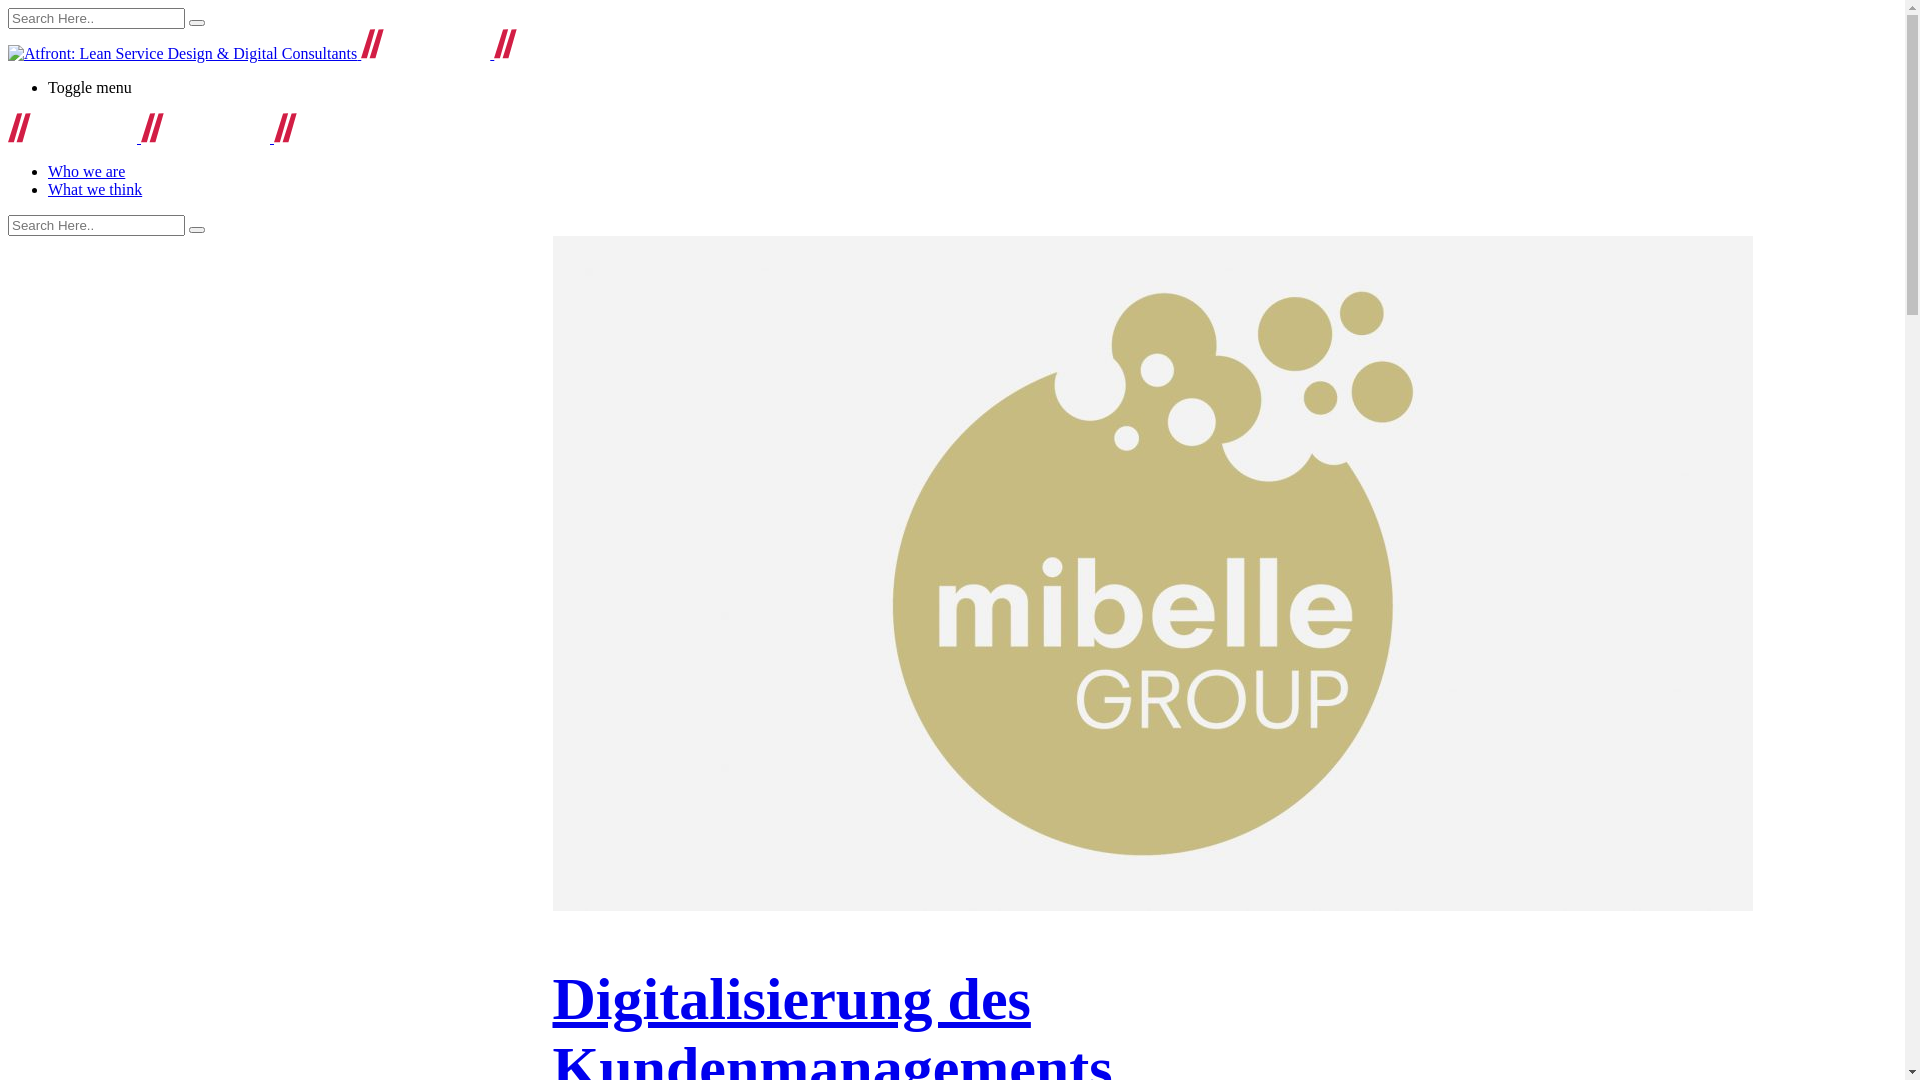 The height and width of the screenshot is (1080, 1920). I want to click on What we think, so click(95, 190).